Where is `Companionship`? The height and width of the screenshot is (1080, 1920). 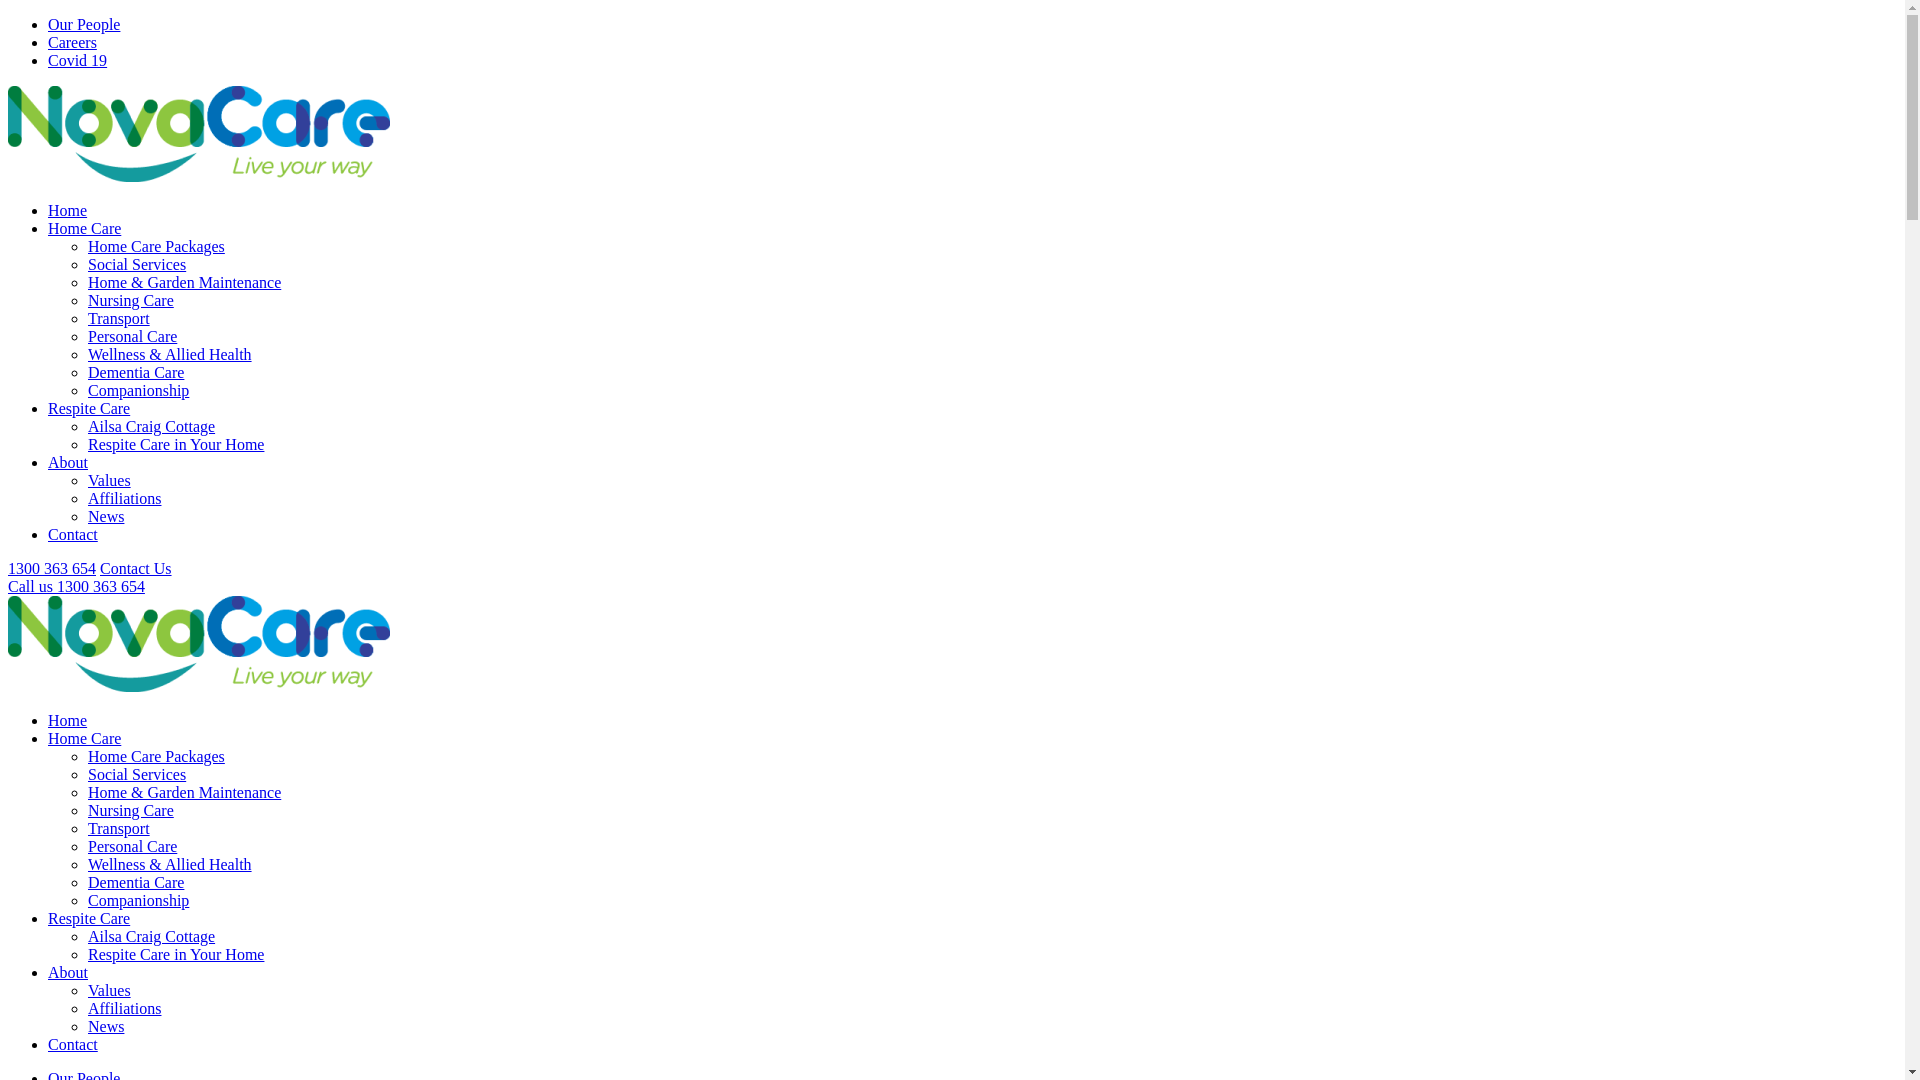
Companionship is located at coordinates (138, 390).